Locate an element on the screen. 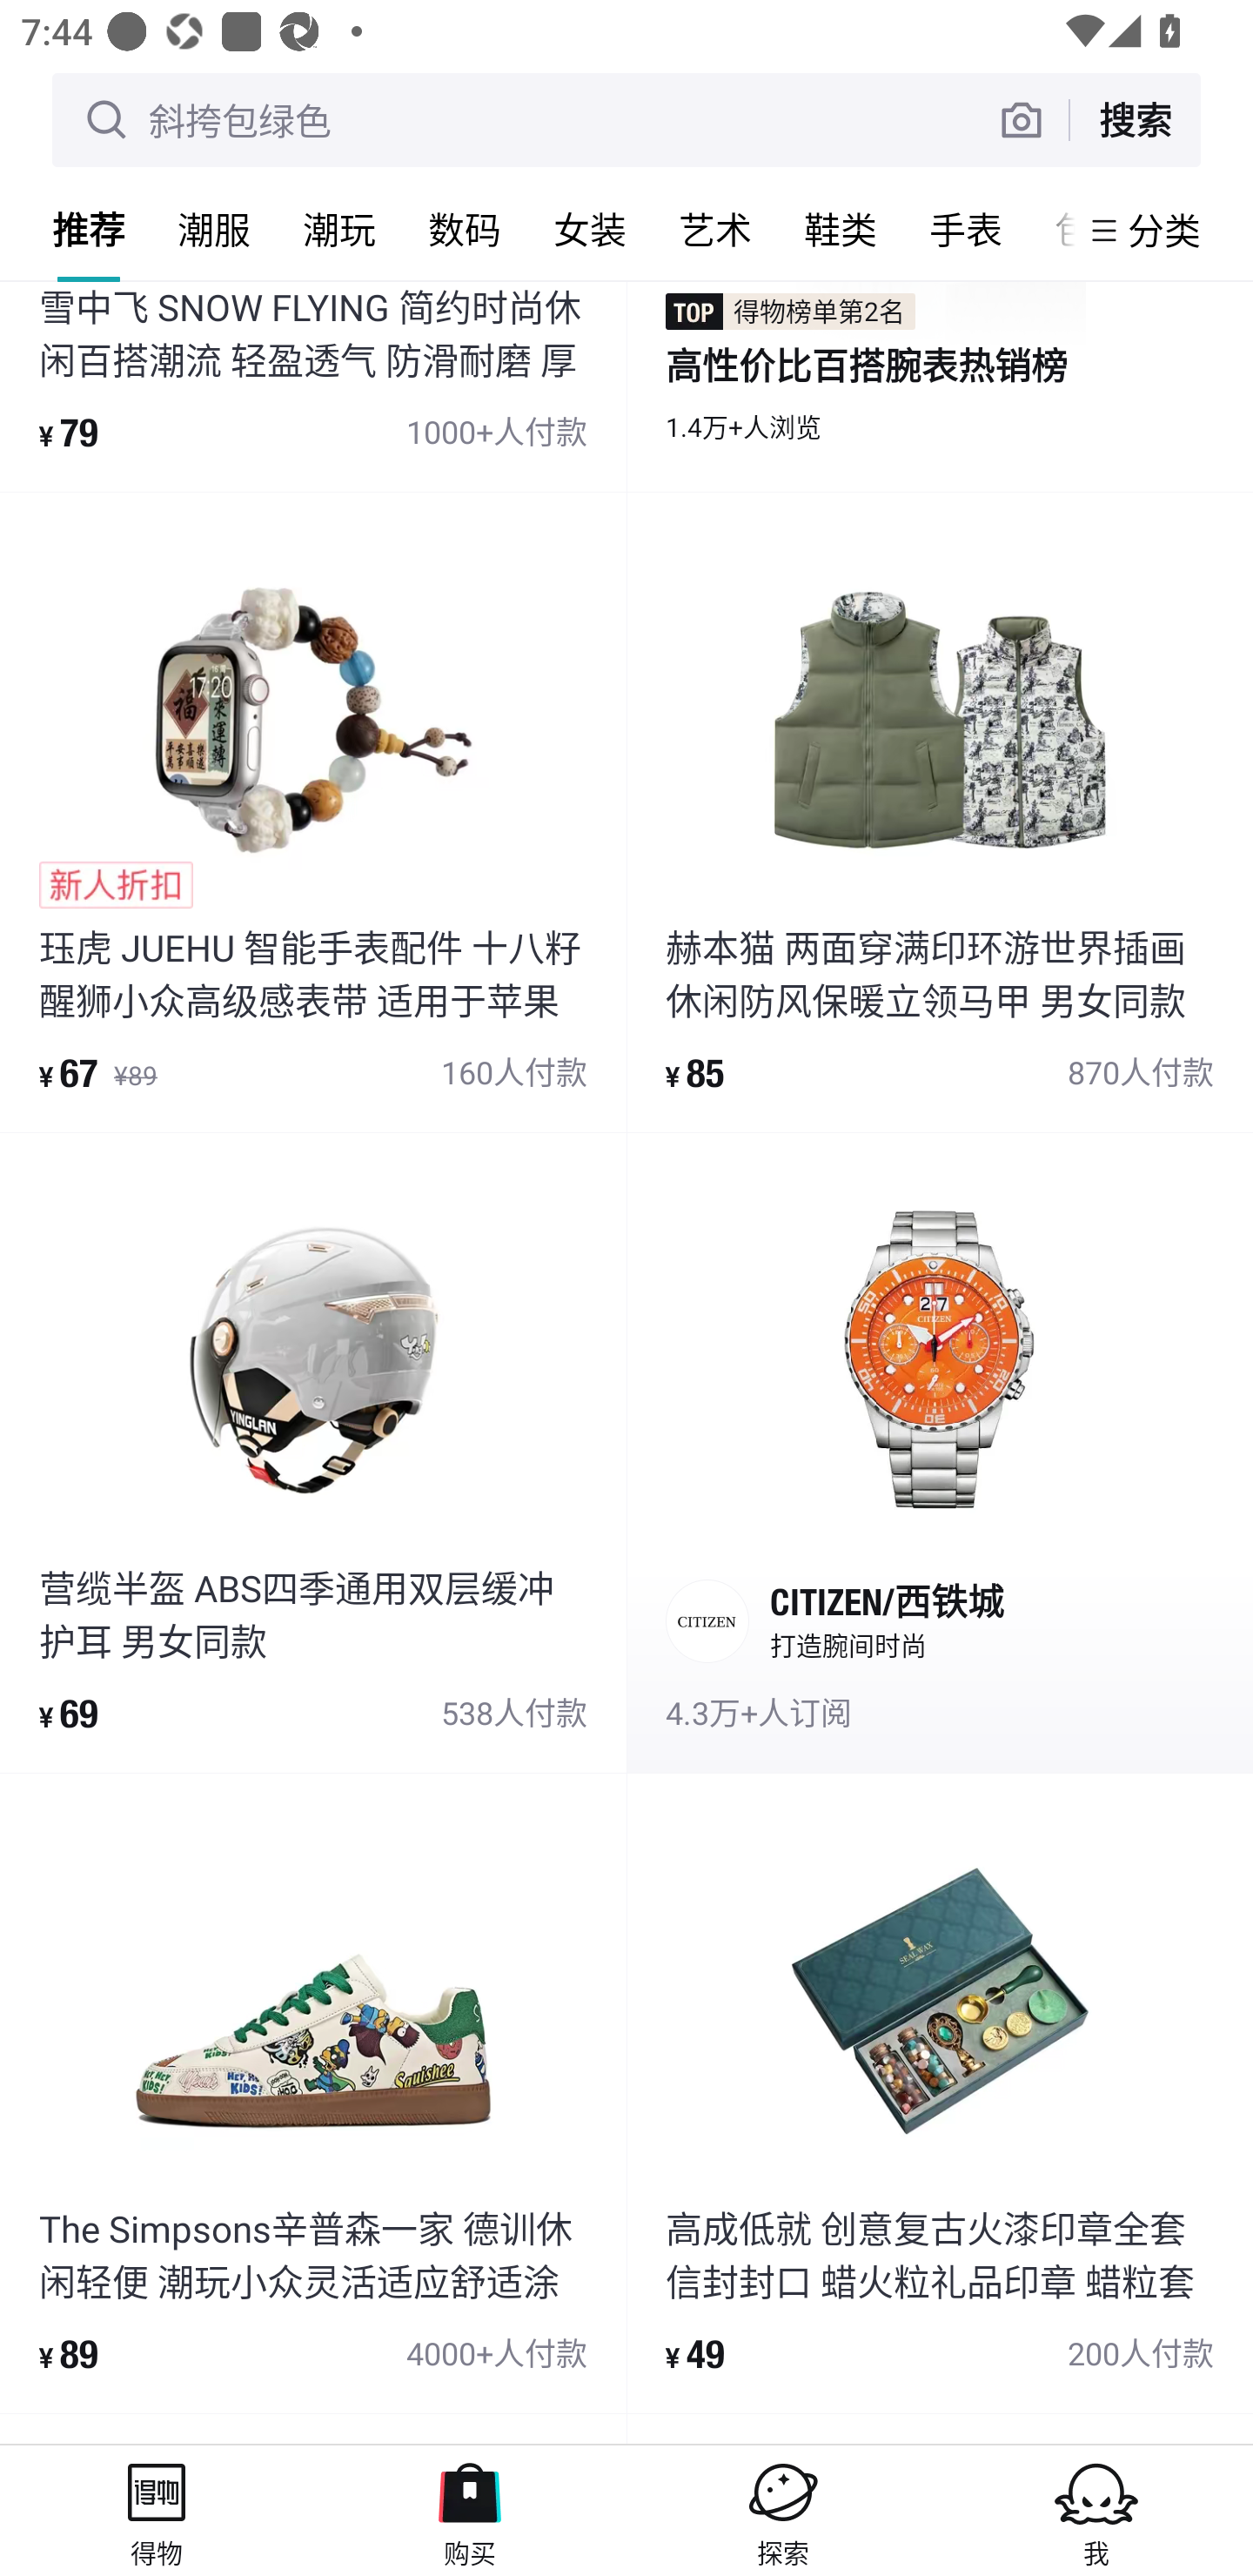  我 is located at coordinates (1096, 2510).